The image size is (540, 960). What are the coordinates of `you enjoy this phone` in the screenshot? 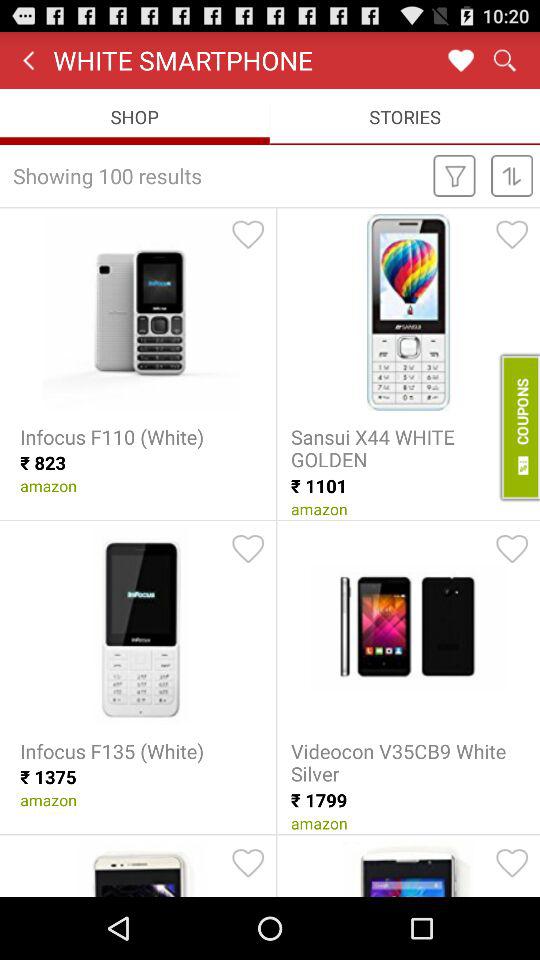 It's located at (248, 549).